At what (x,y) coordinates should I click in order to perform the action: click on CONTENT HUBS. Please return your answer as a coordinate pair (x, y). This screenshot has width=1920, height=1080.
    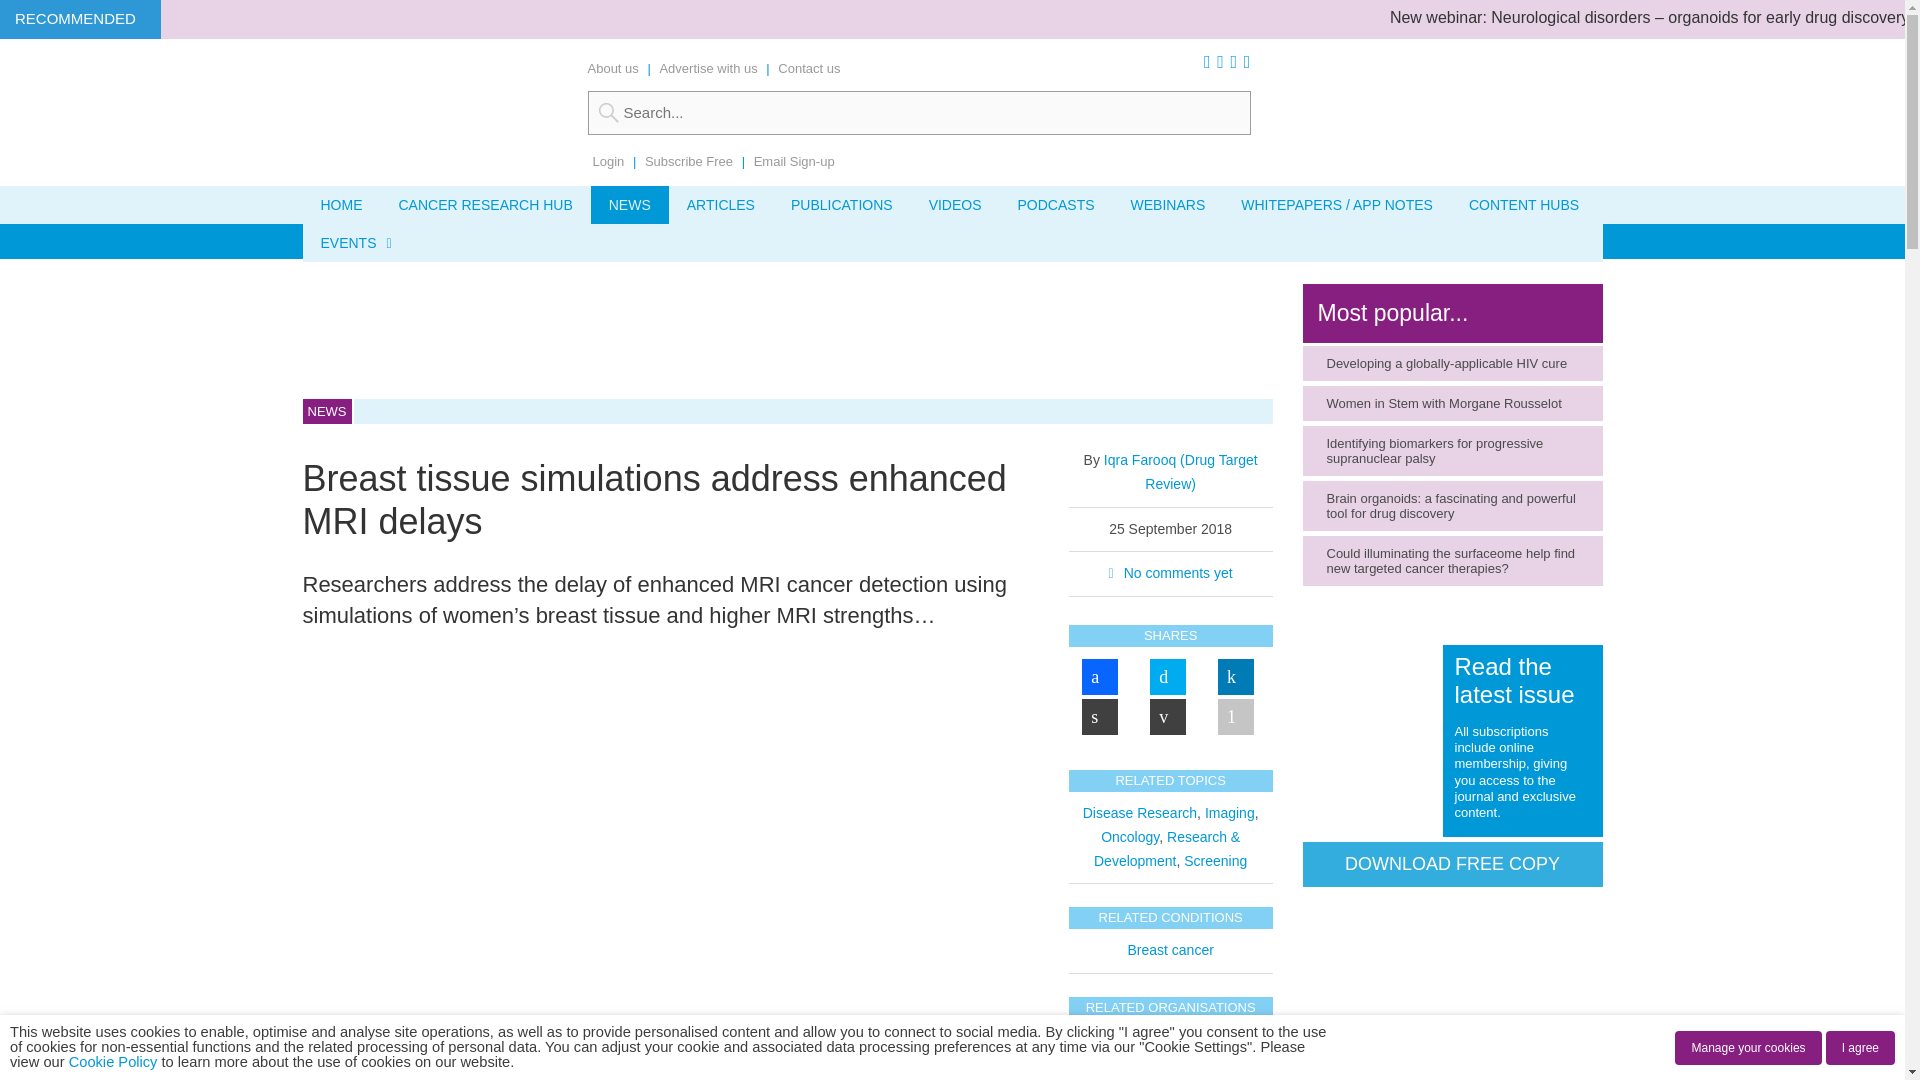
    Looking at the image, I should click on (1524, 204).